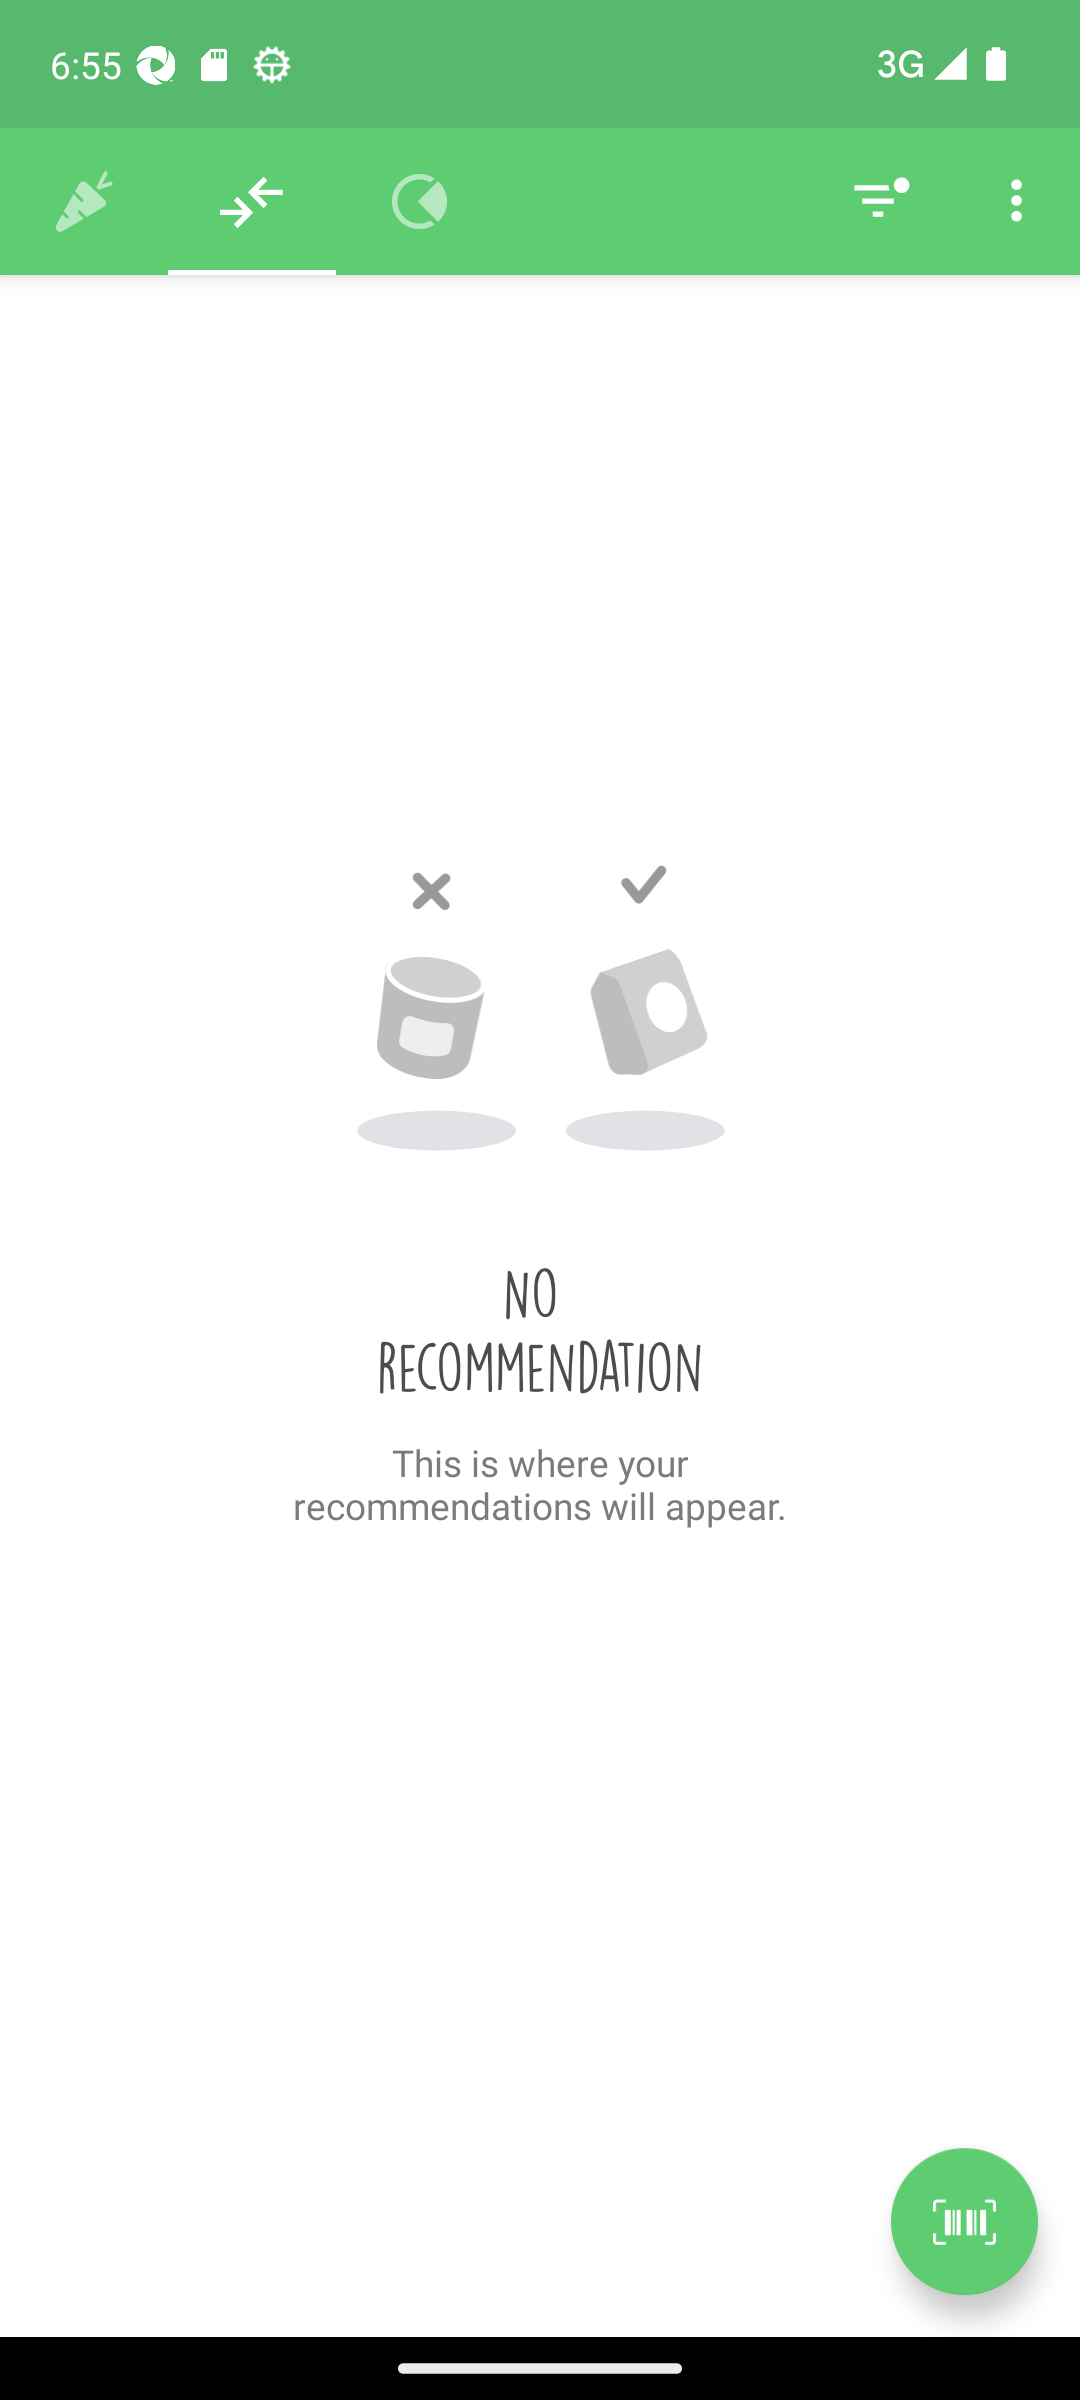 This screenshot has height=2400, width=1080. Describe the element at coordinates (964, 2221) in the screenshot. I see `Scan a product` at that location.